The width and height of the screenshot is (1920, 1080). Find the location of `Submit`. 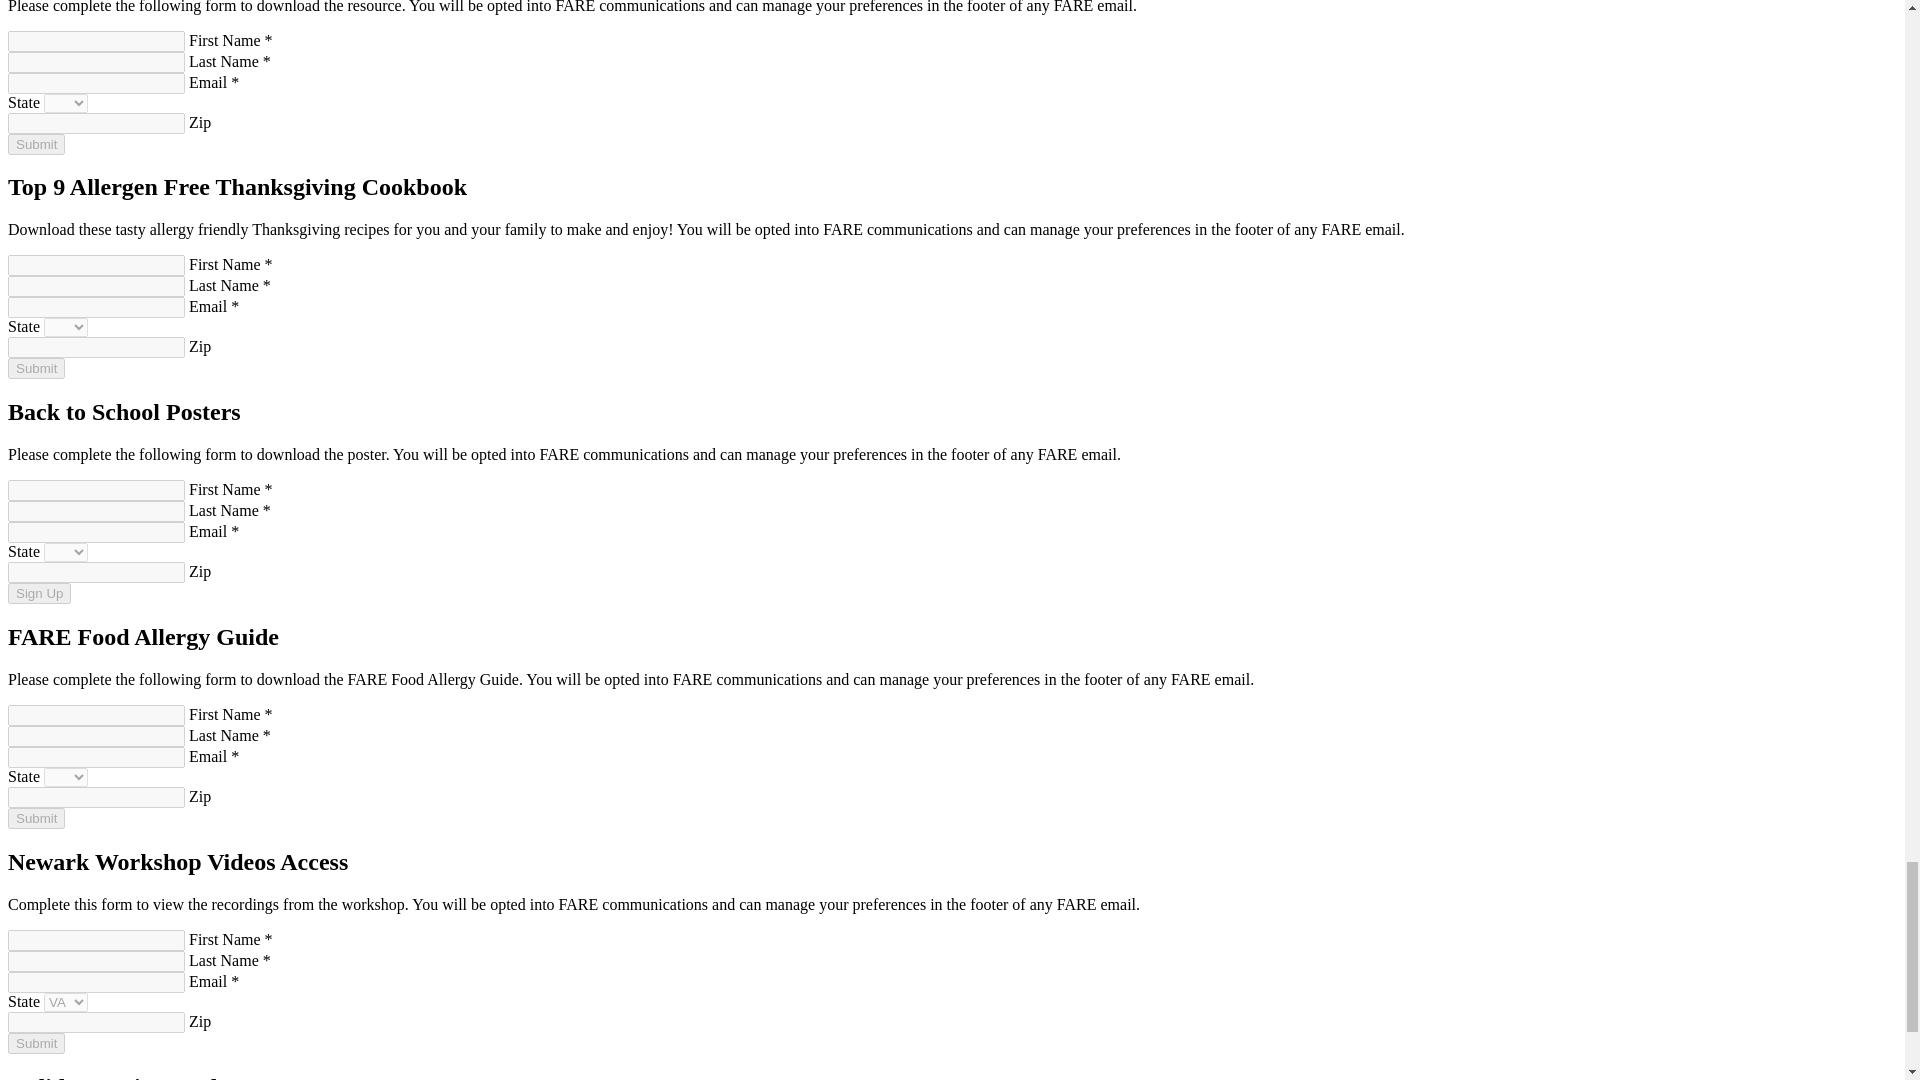

Submit is located at coordinates (36, 368).